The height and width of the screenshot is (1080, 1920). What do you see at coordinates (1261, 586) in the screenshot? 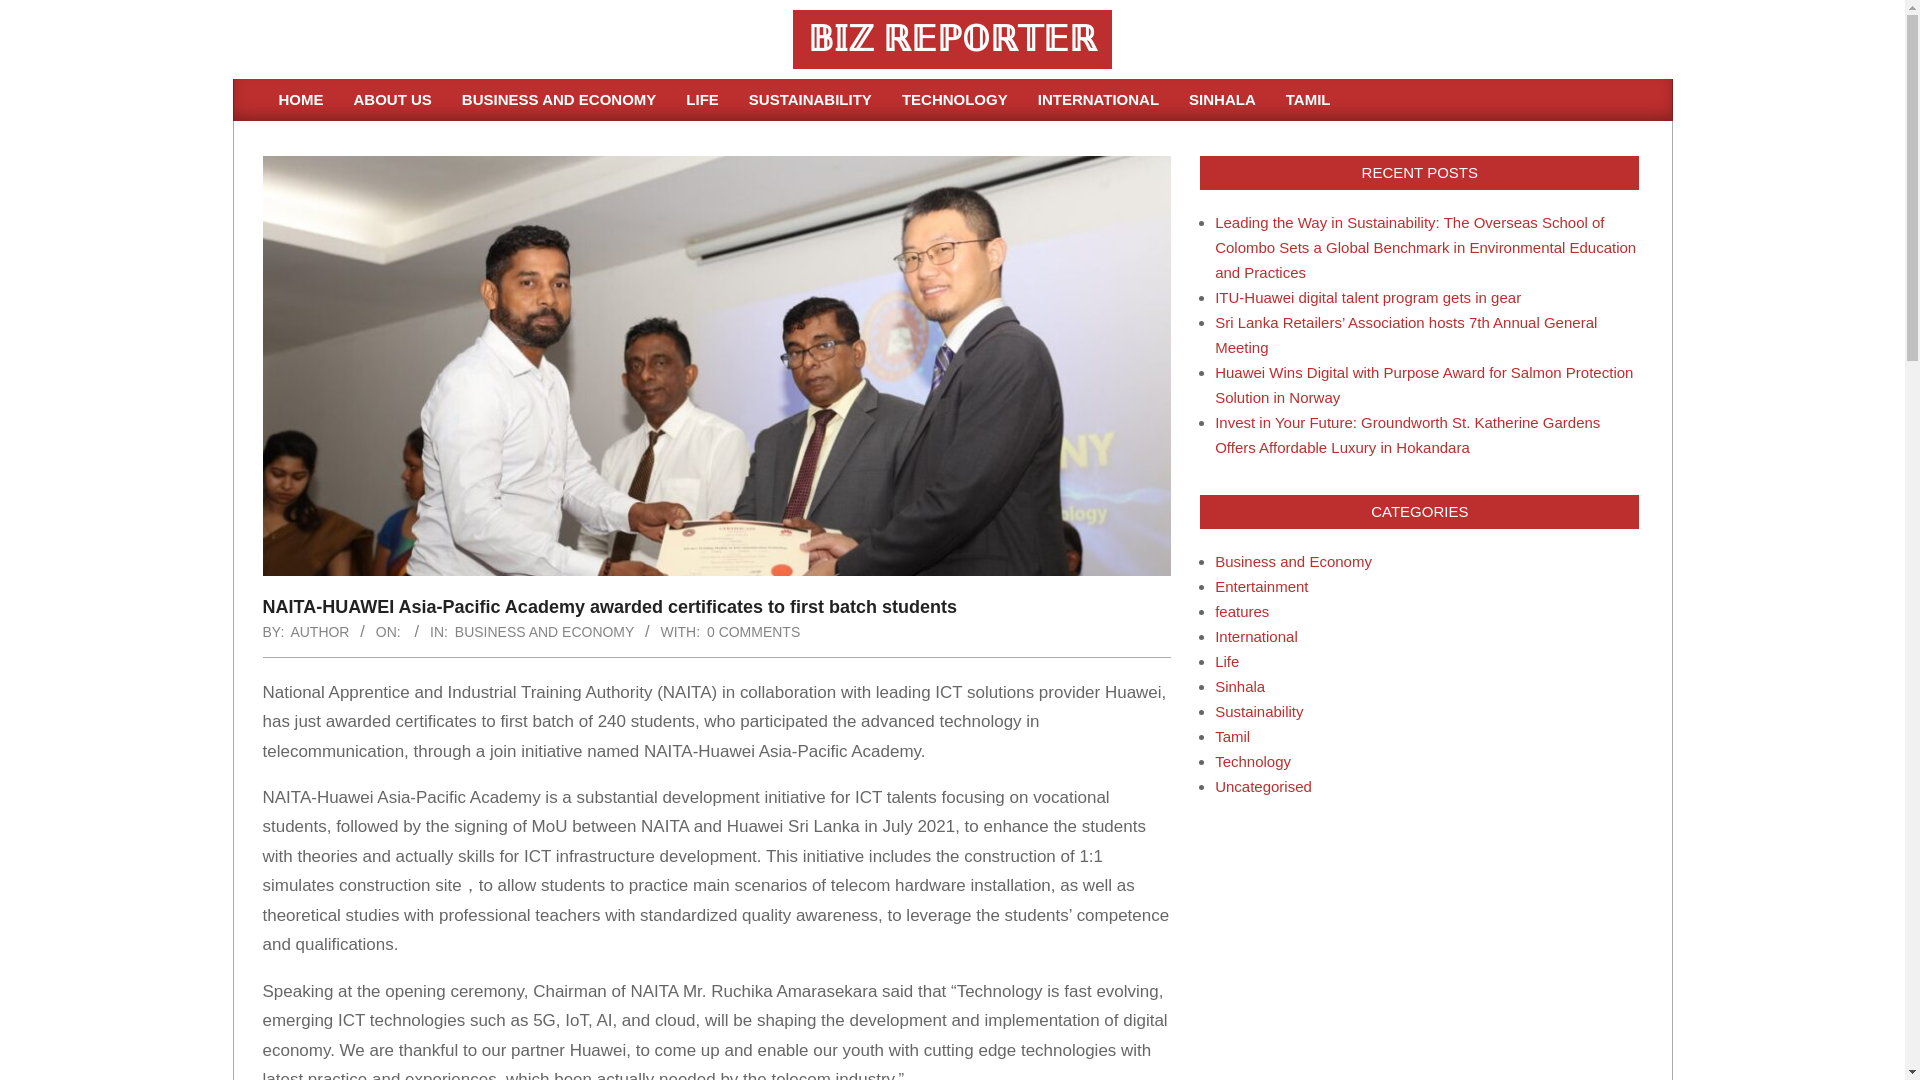
I see `Entertainment` at bounding box center [1261, 586].